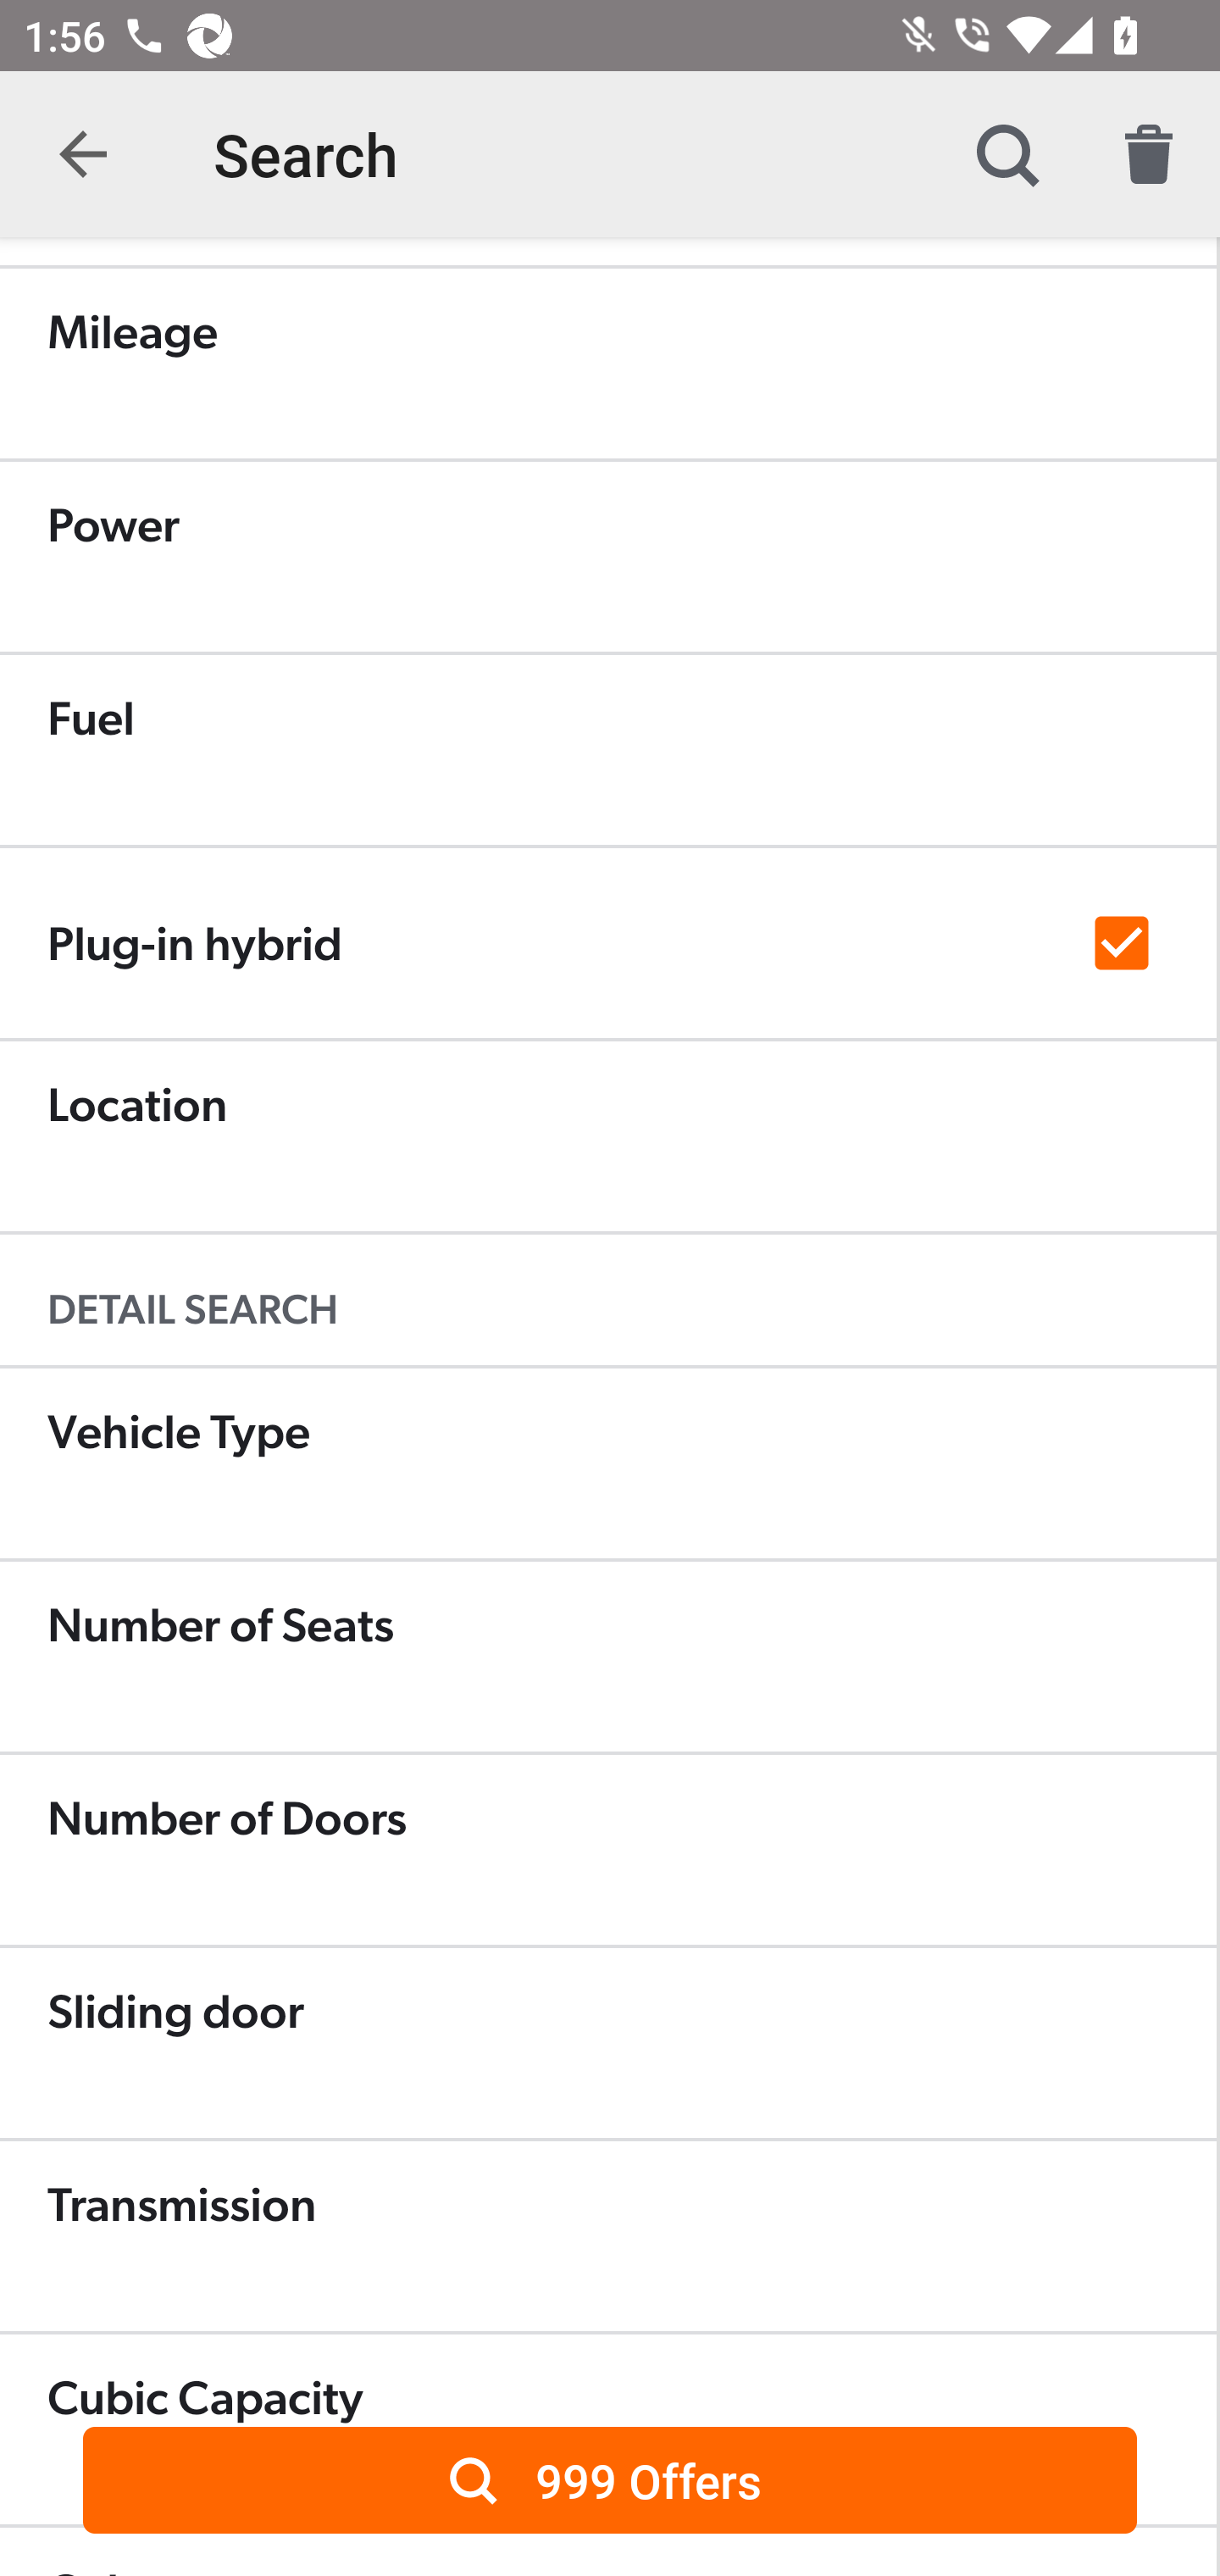  I want to click on Power, so click(608, 556).